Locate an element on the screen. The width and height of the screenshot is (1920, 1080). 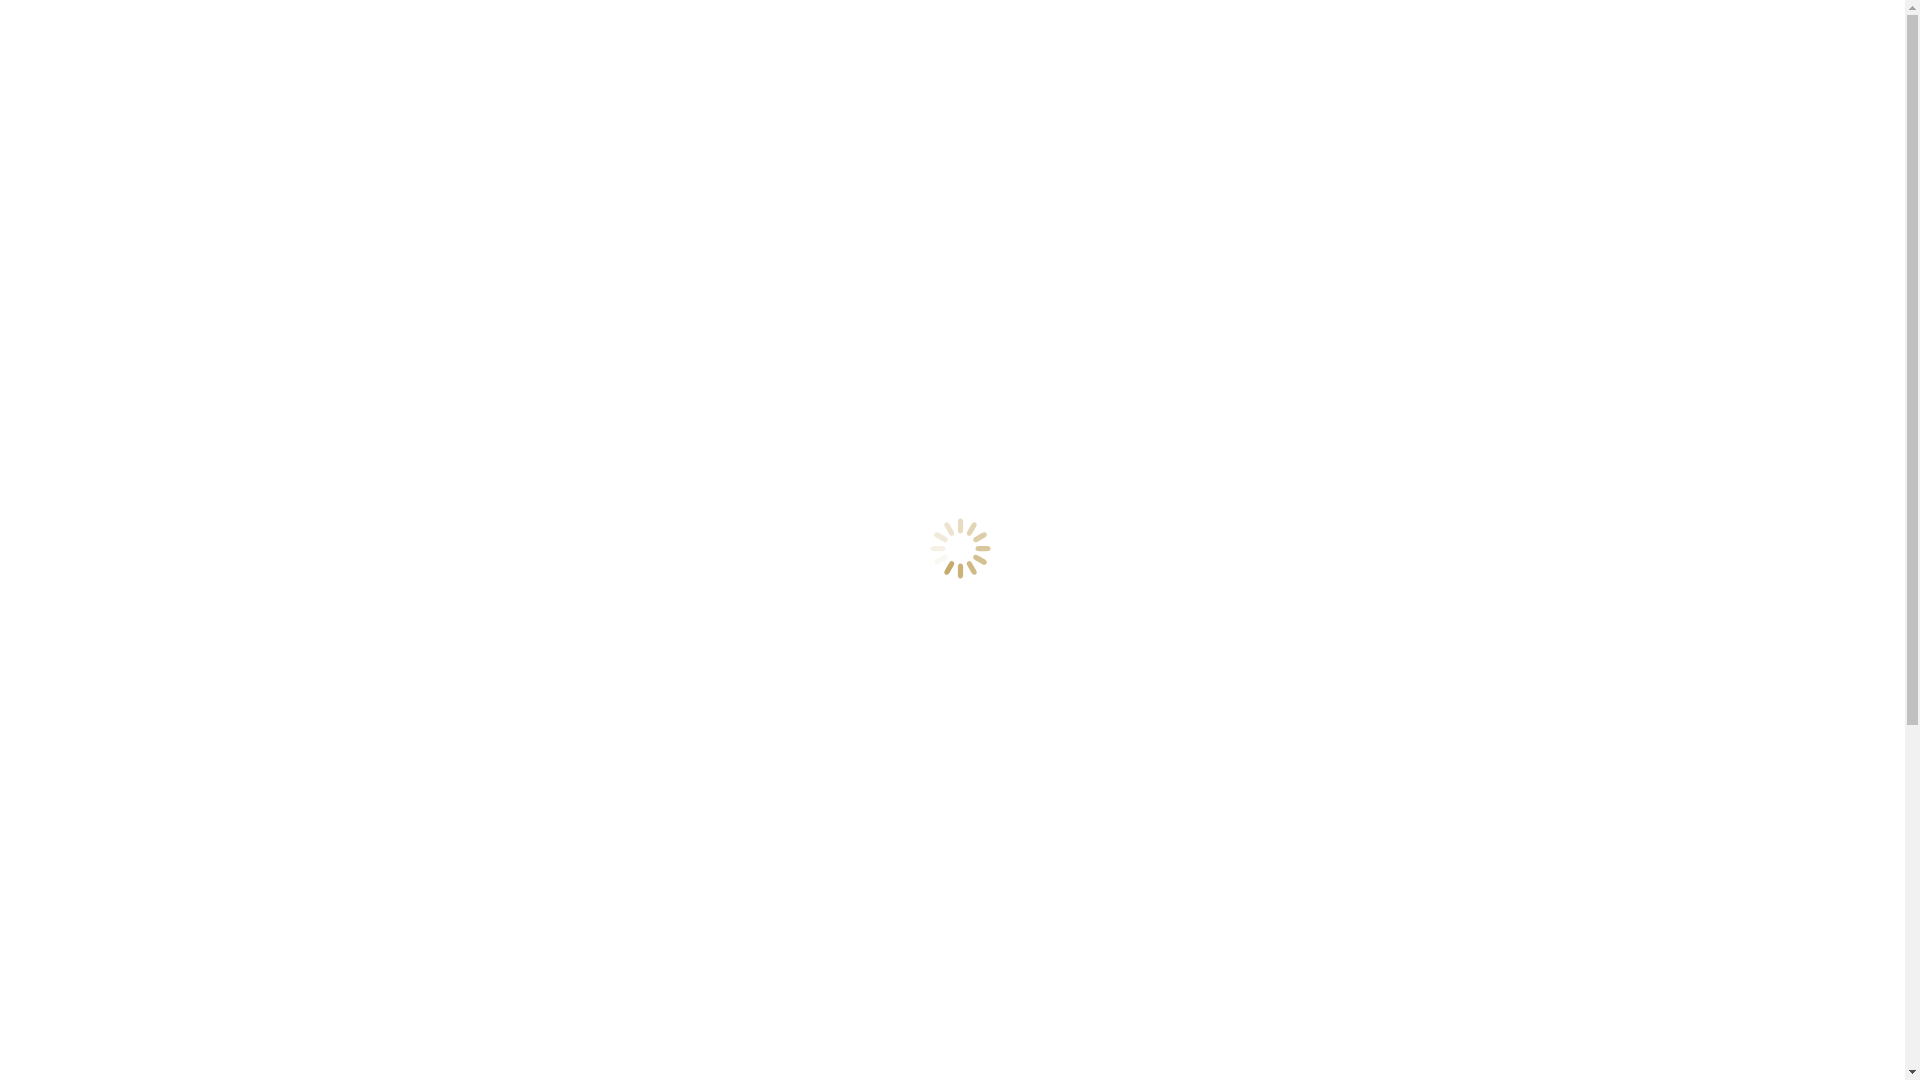
FR is located at coordinates (68, 86).